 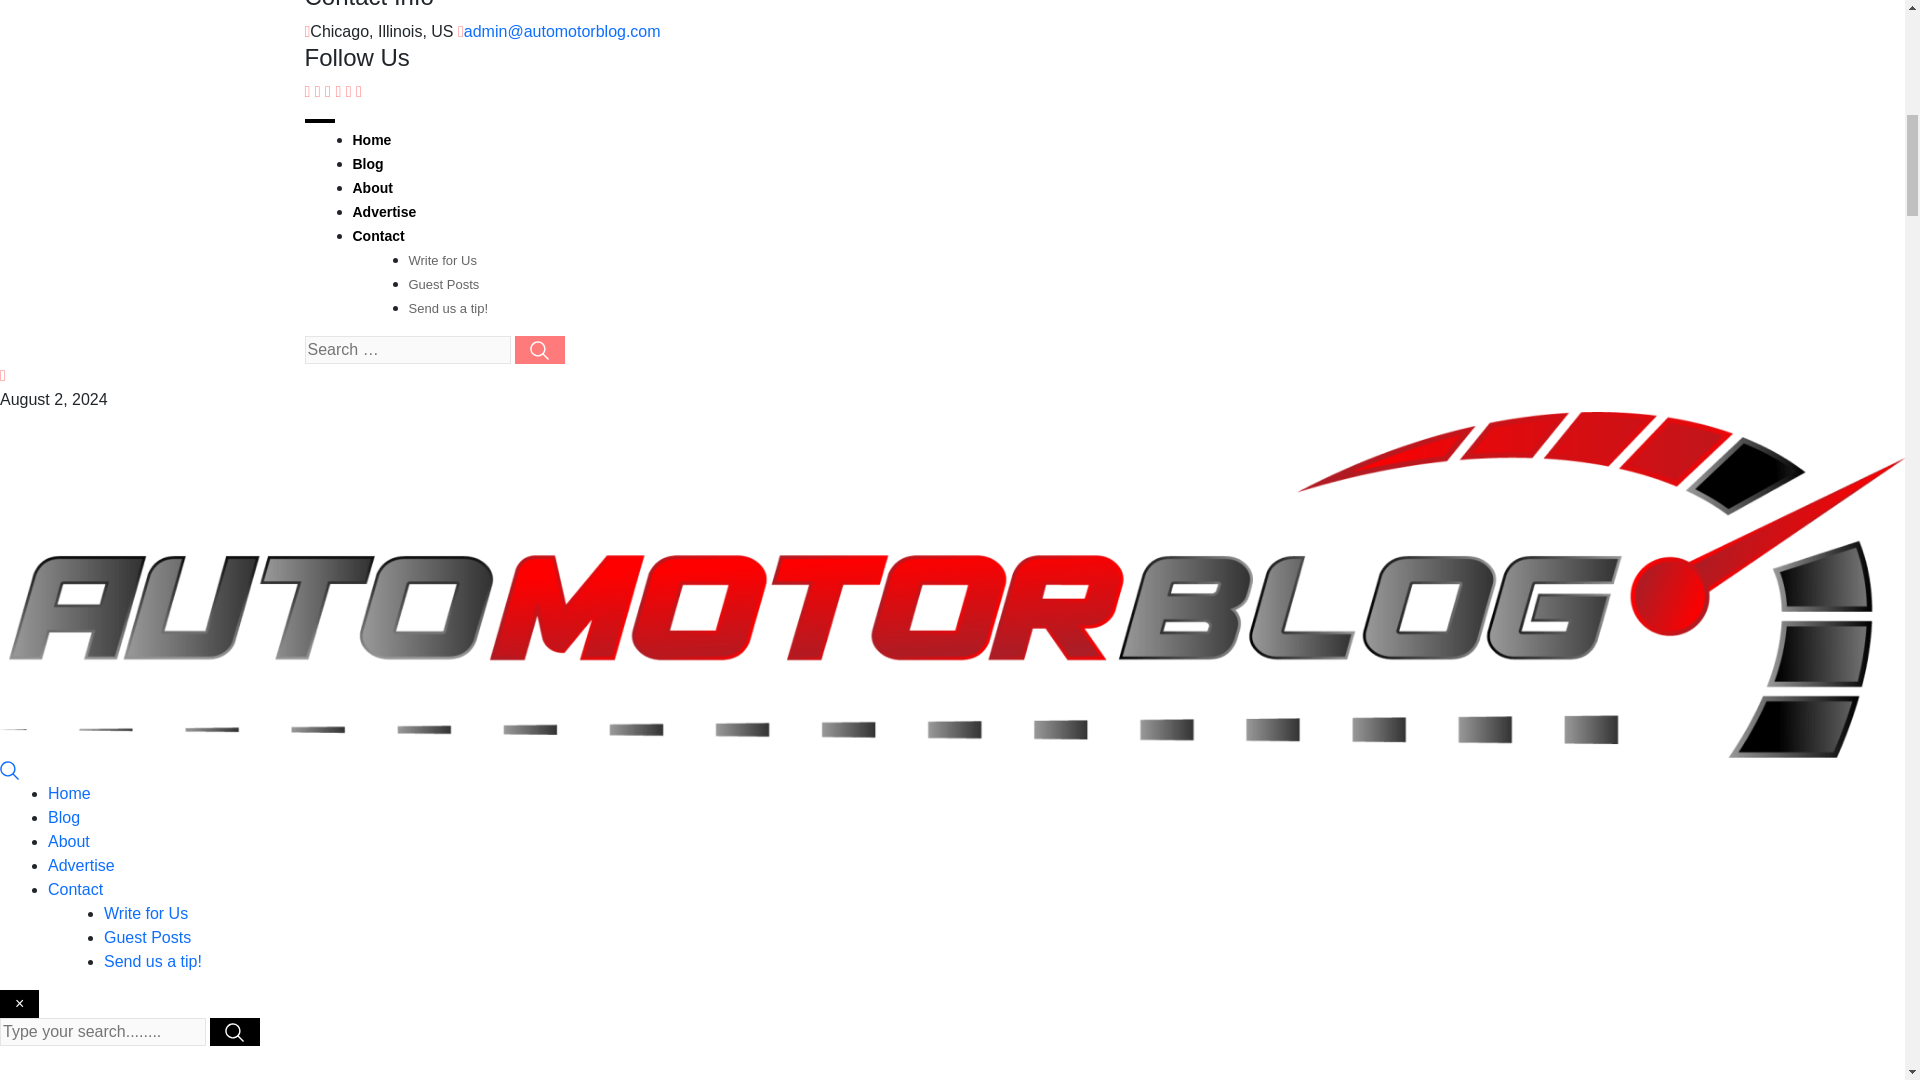 I want to click on Home, so click(x=69, y=794).